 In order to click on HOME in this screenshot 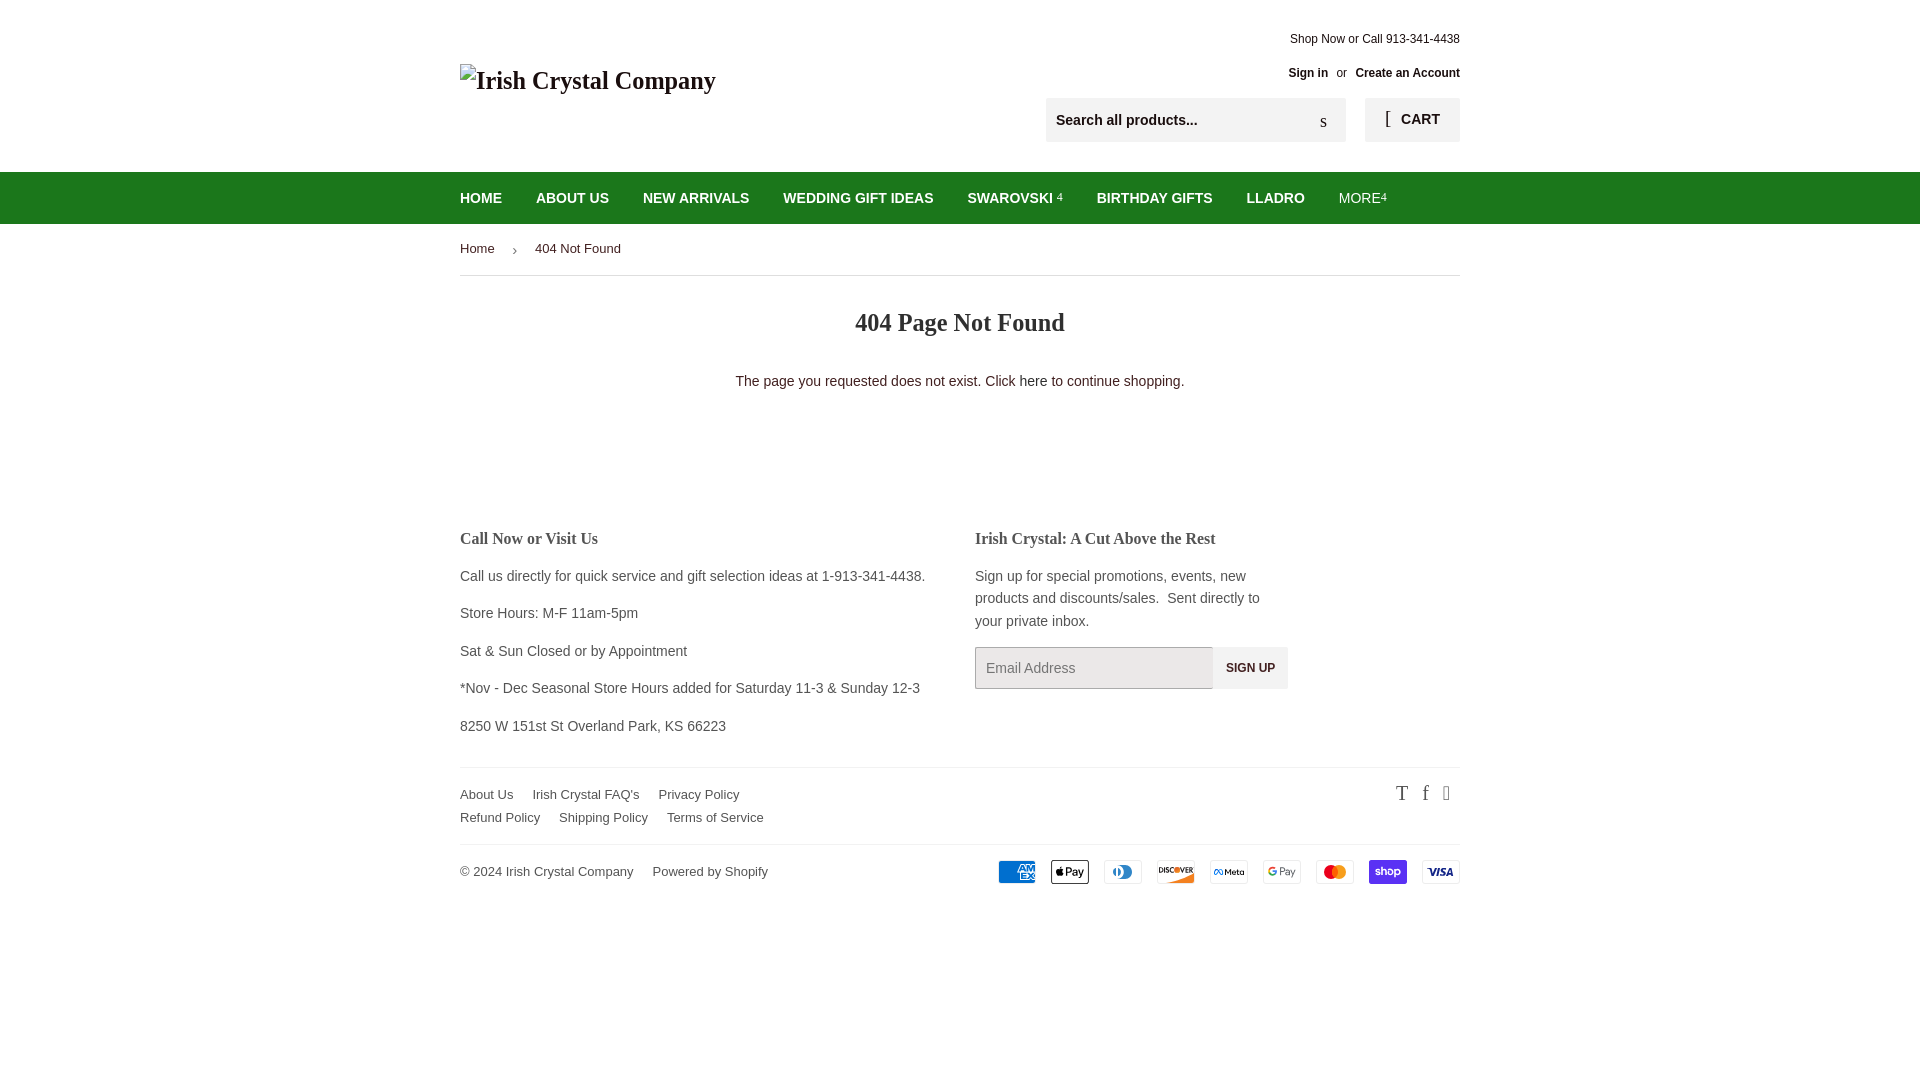, I will do `click(480, 197)`.